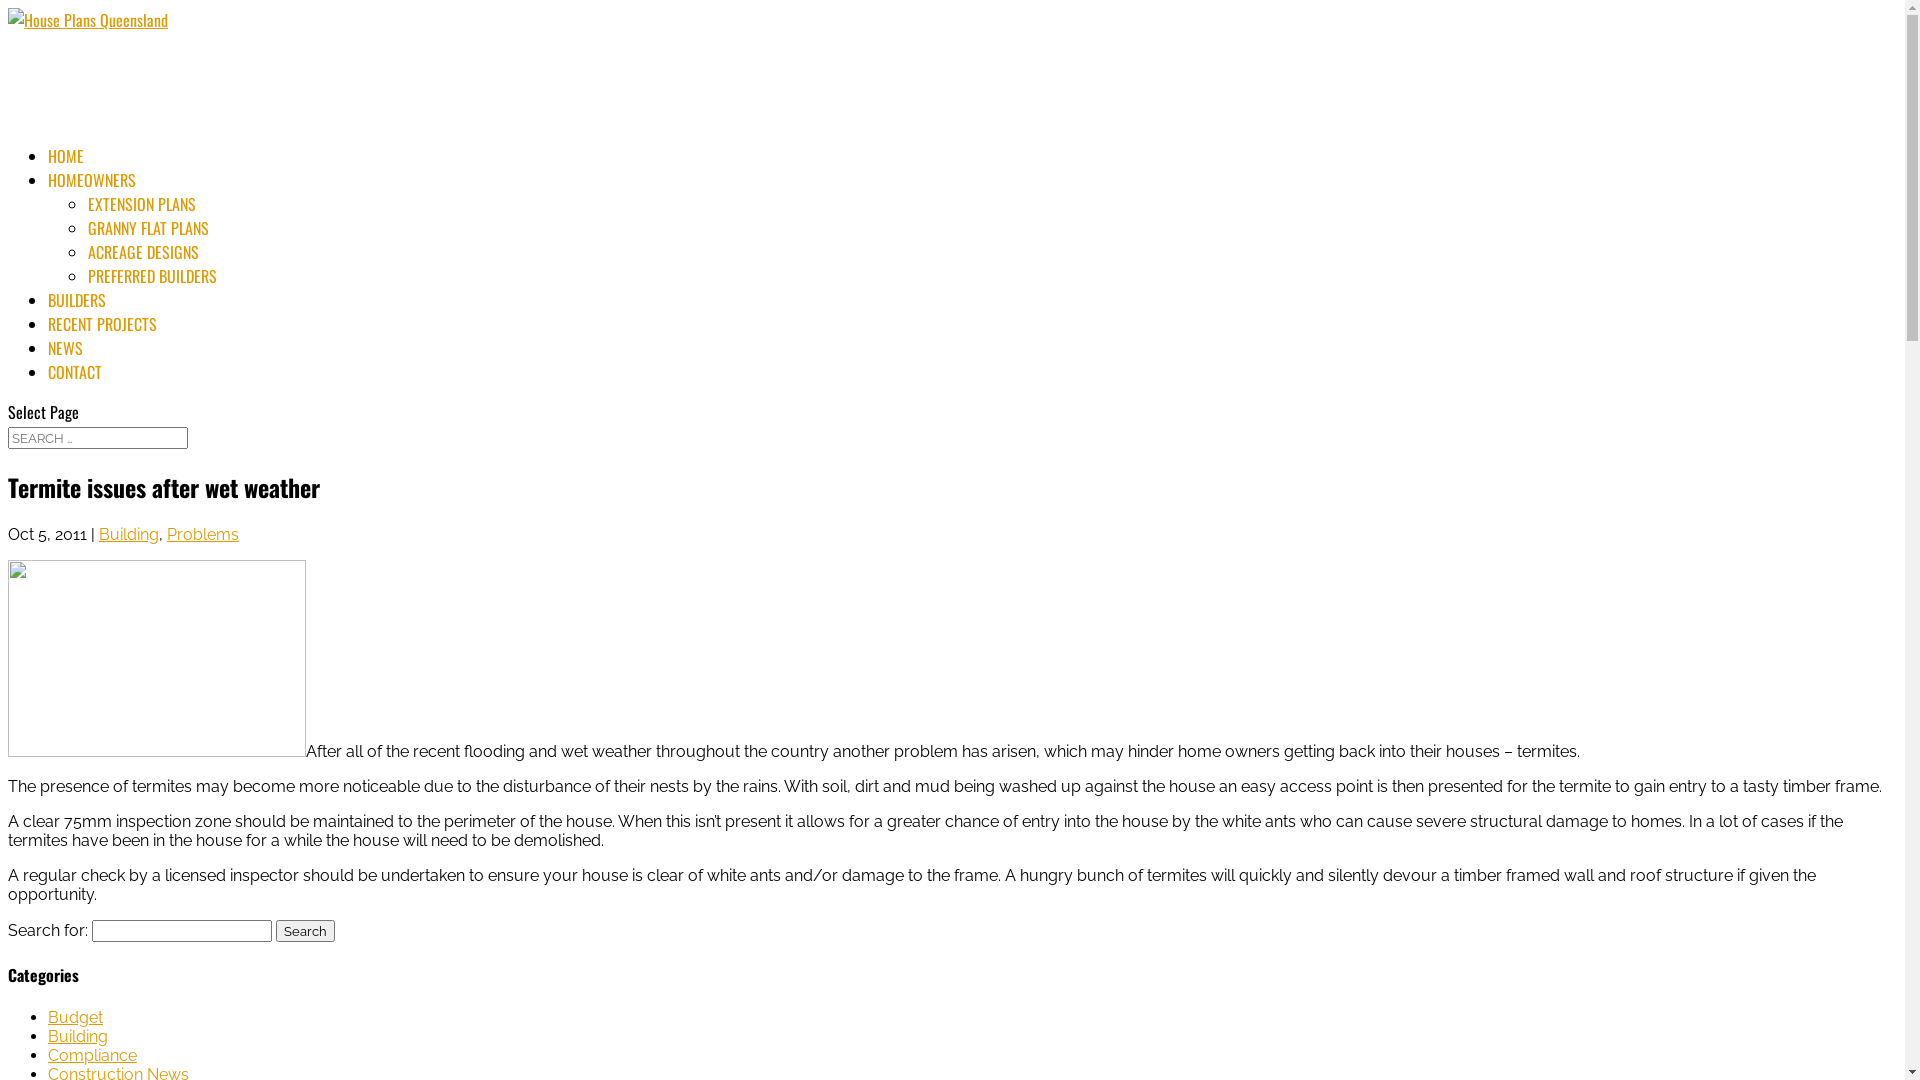  What do you see at coordinates (157, 658) in the screenshot?
I see `termites` at bounding box center [157, 658].